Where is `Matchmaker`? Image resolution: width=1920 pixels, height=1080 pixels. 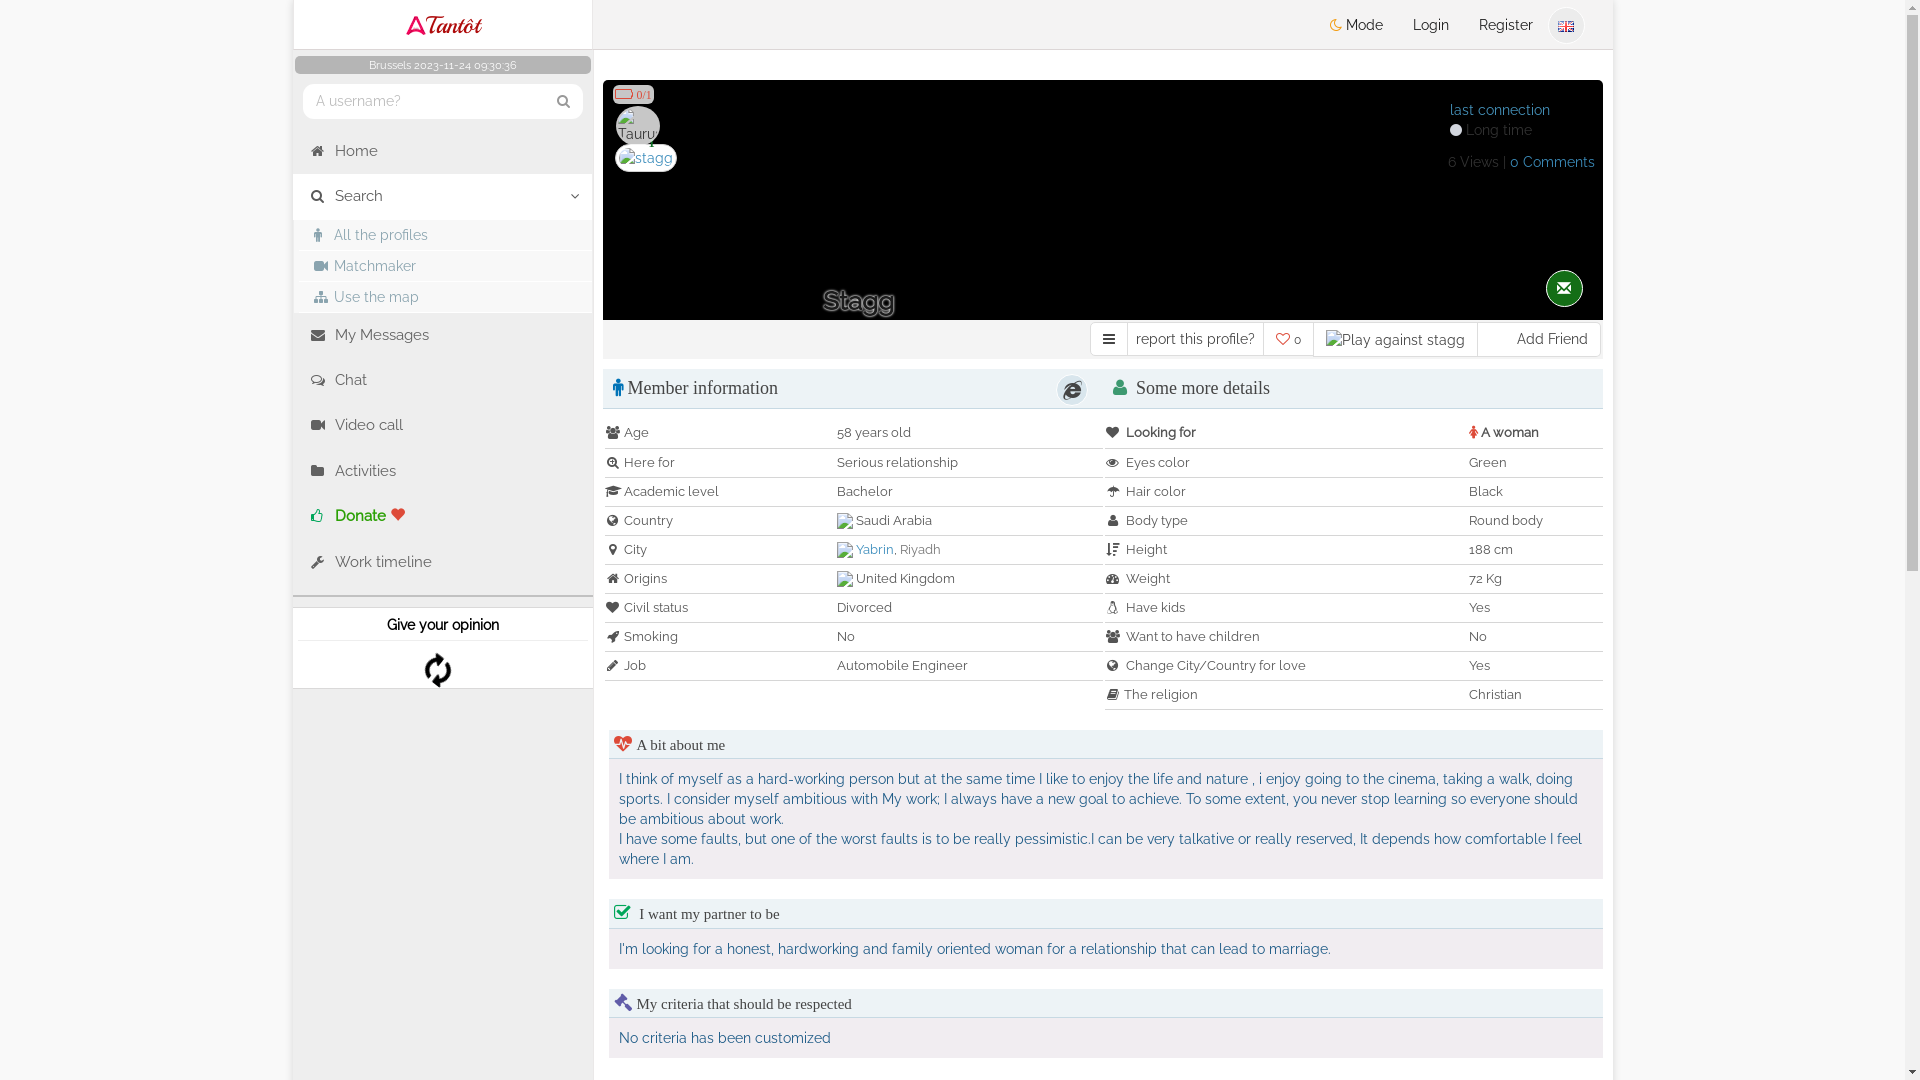 Matchmaker is located at coordinates (444, 266).